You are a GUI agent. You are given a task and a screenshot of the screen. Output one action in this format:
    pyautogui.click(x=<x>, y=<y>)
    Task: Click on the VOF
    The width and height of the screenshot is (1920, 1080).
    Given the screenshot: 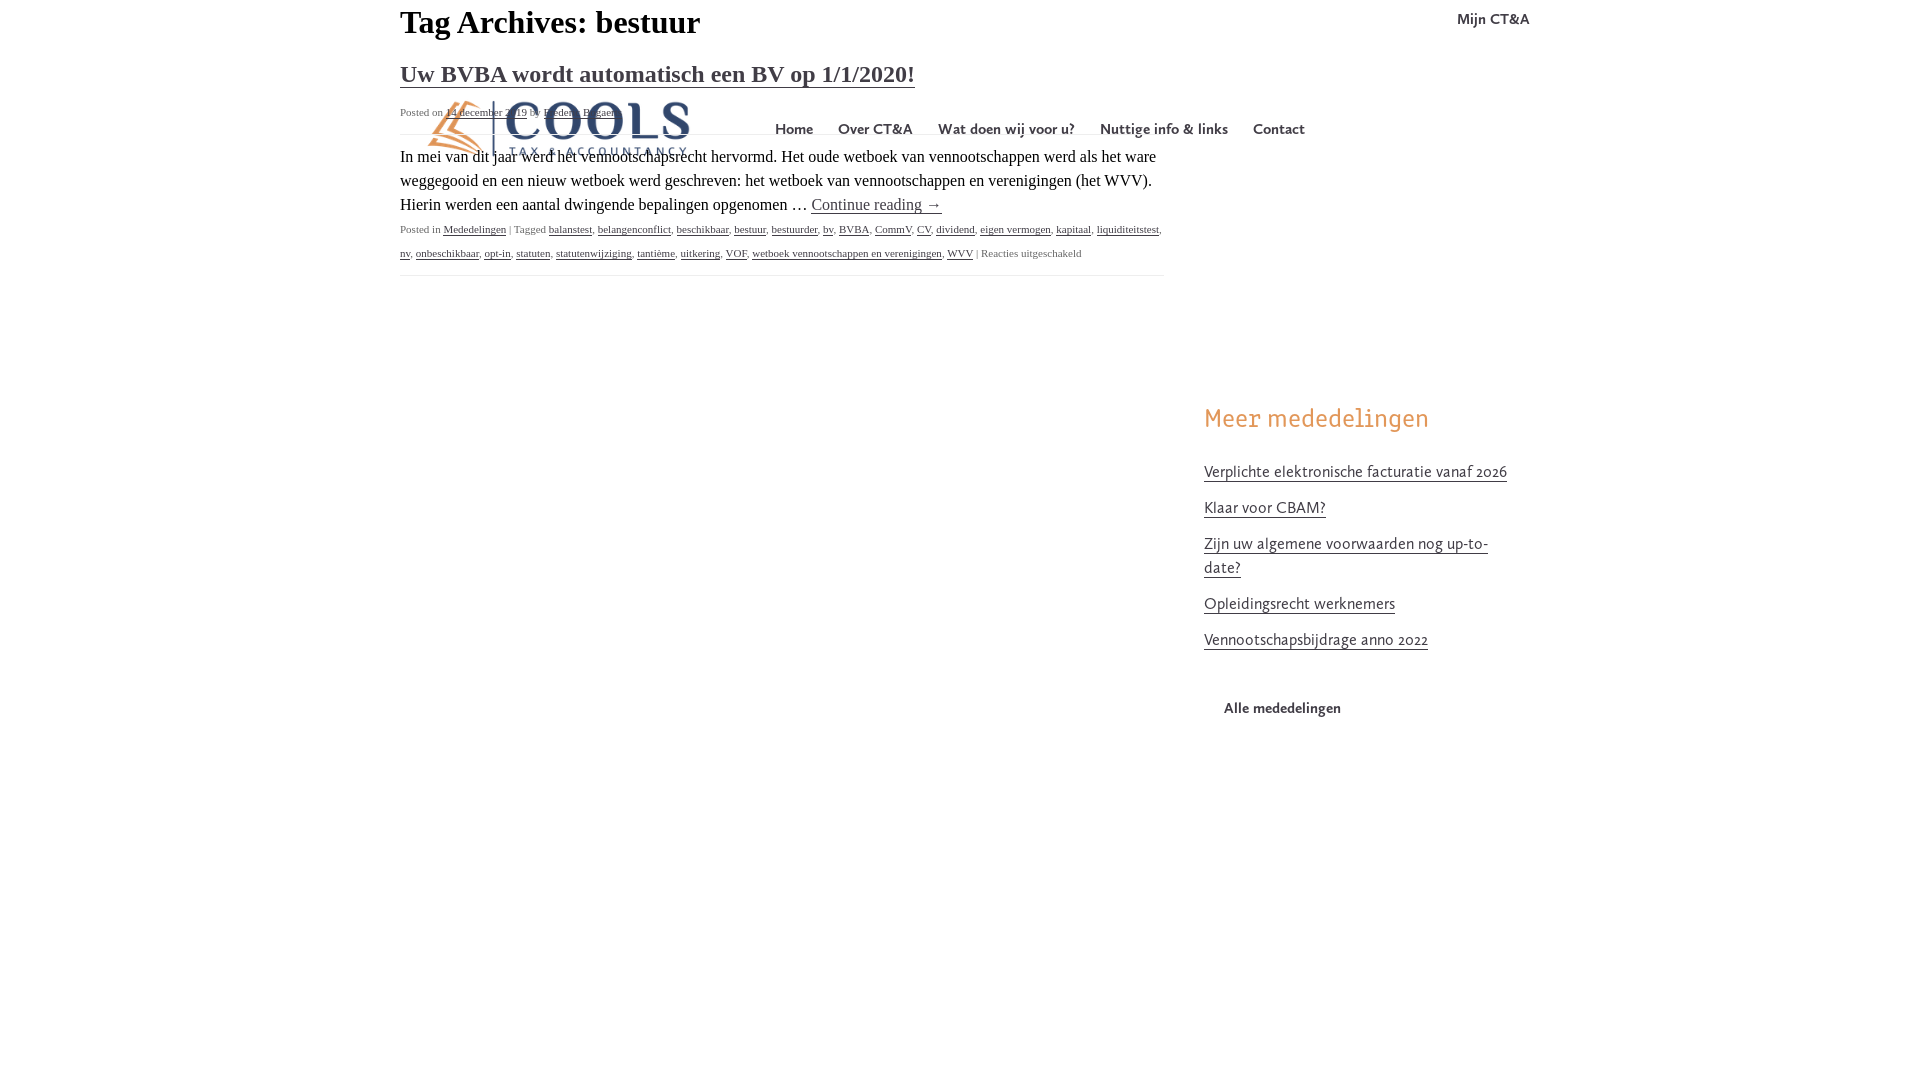 What is the action you would take?
    pyautogui.click(x=736, y=254)
    